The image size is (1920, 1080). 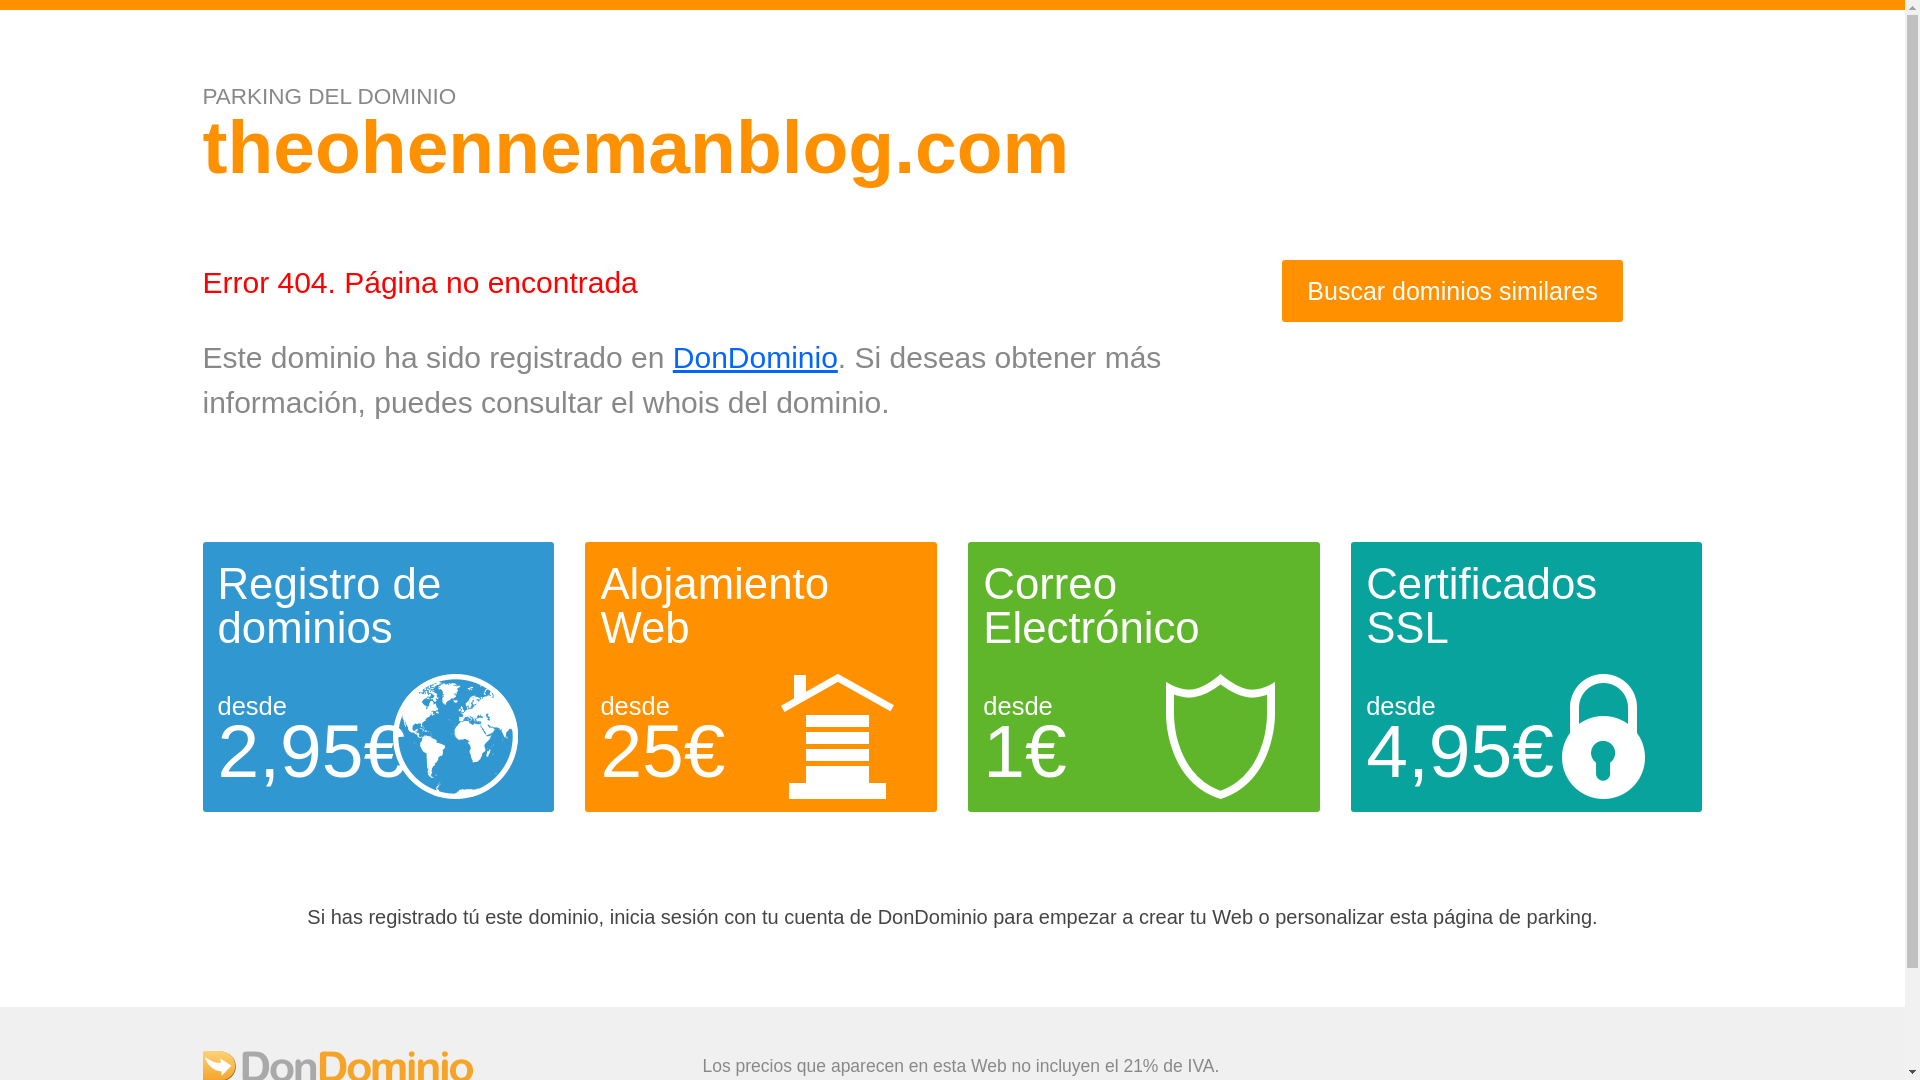 I want to click on Buscar dominios similares, so click(x=1452, y=291).